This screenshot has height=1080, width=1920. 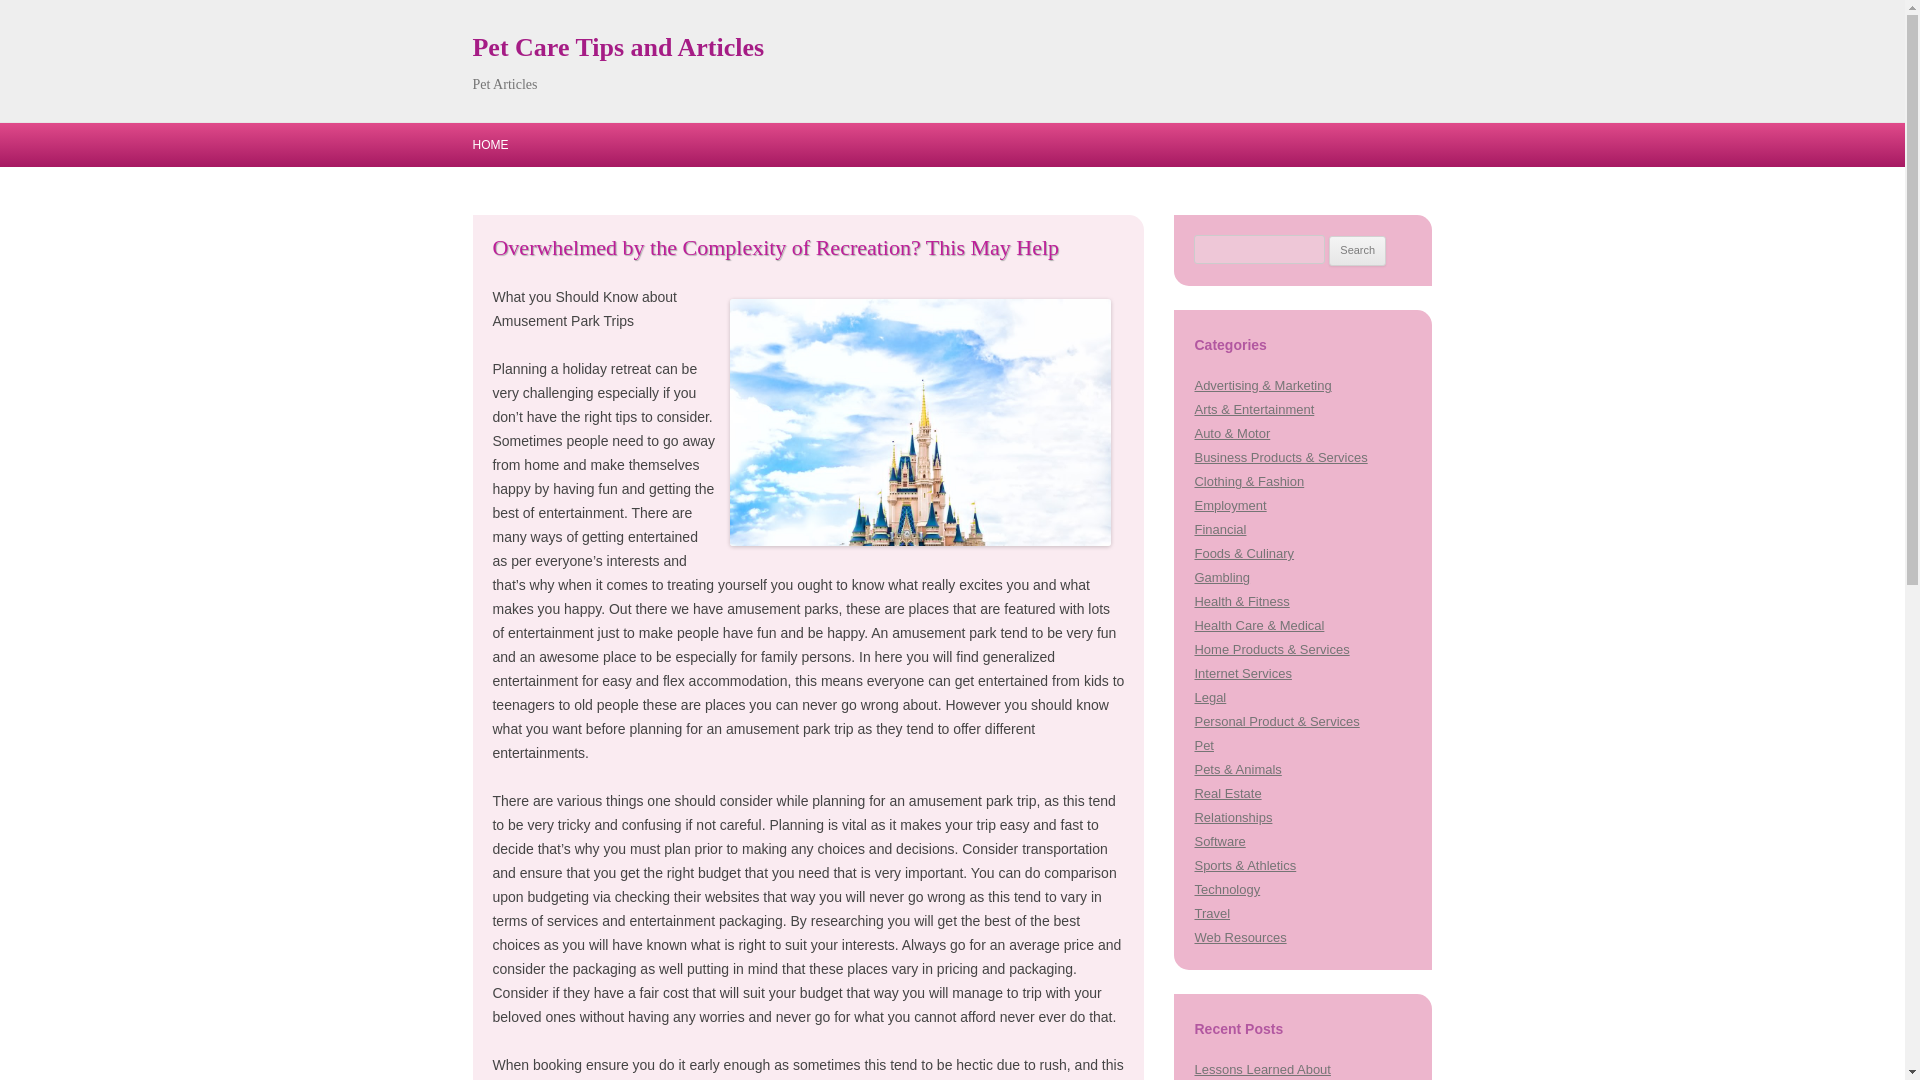 What do you see at coordinates (1226, 890) in the screenshot?
I see `Technology` at bounding box center [1226, 890].